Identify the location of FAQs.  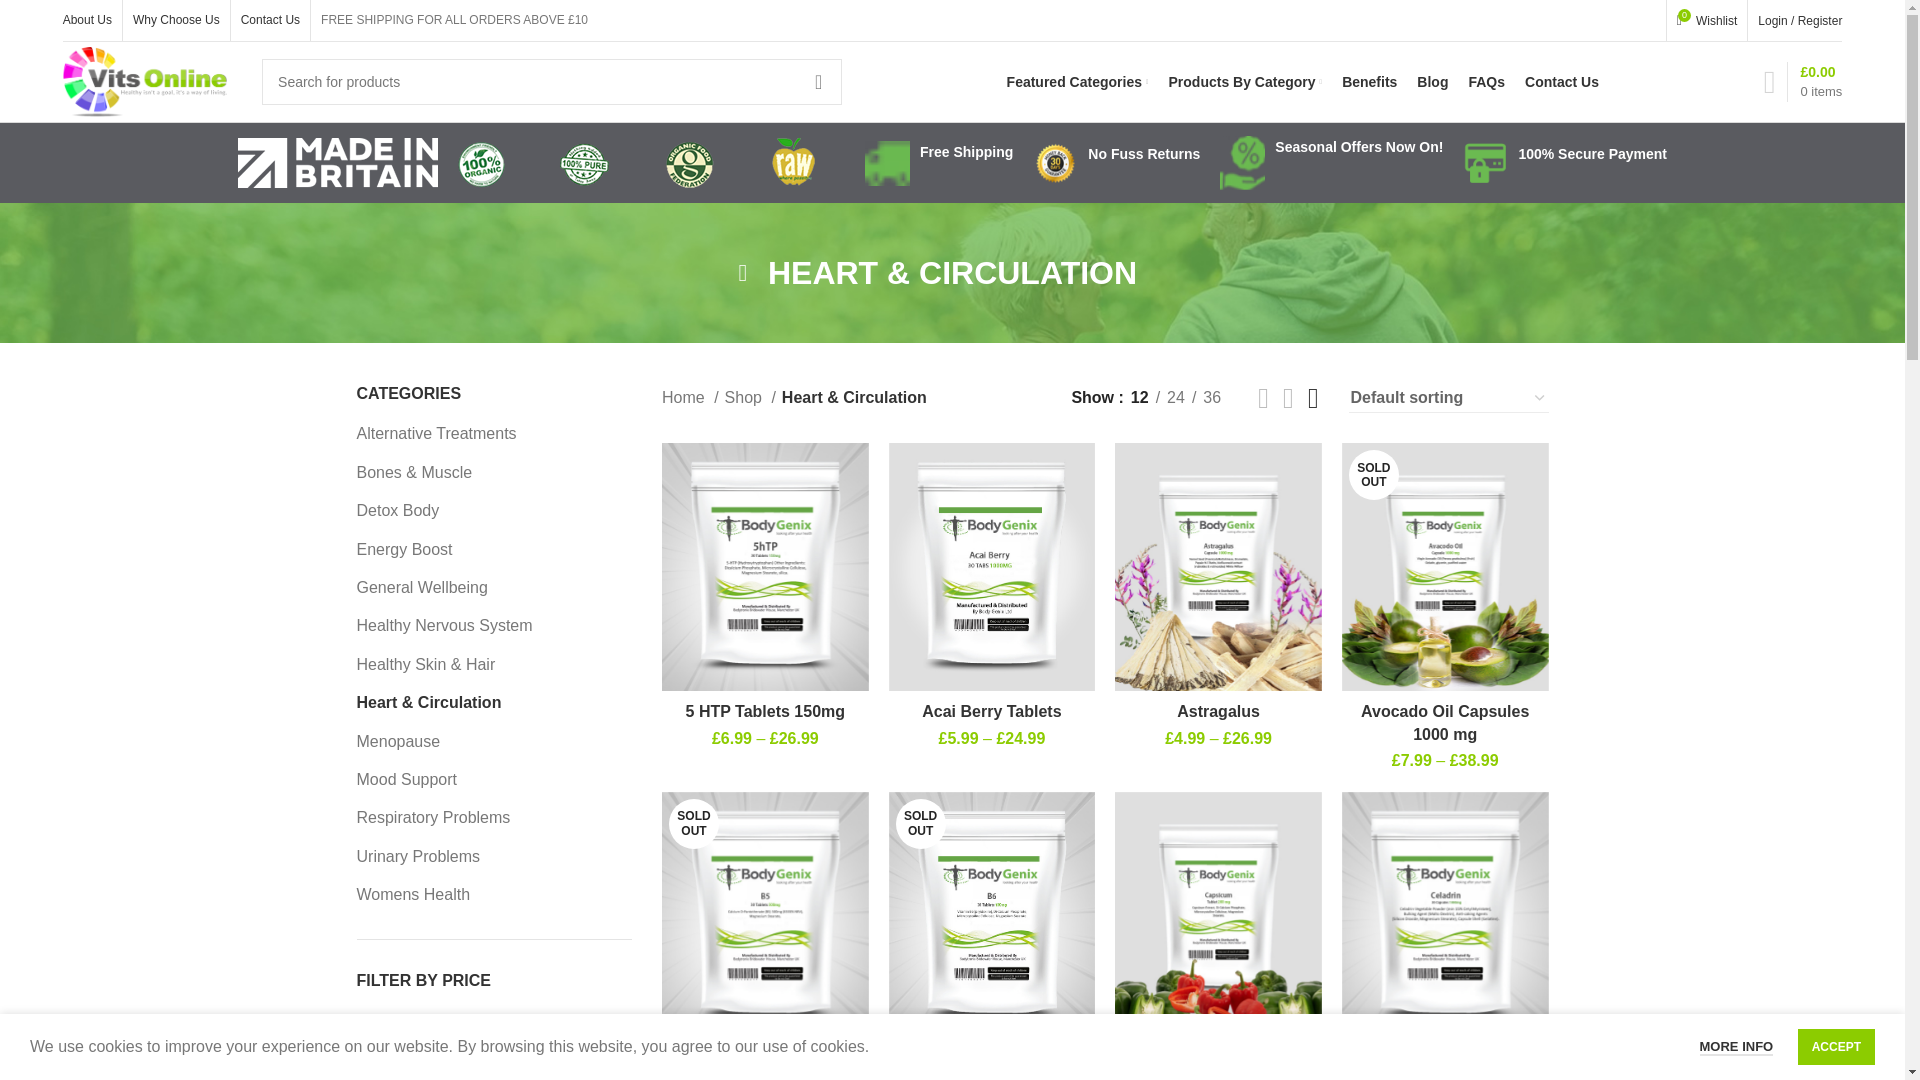
(1486, 81).